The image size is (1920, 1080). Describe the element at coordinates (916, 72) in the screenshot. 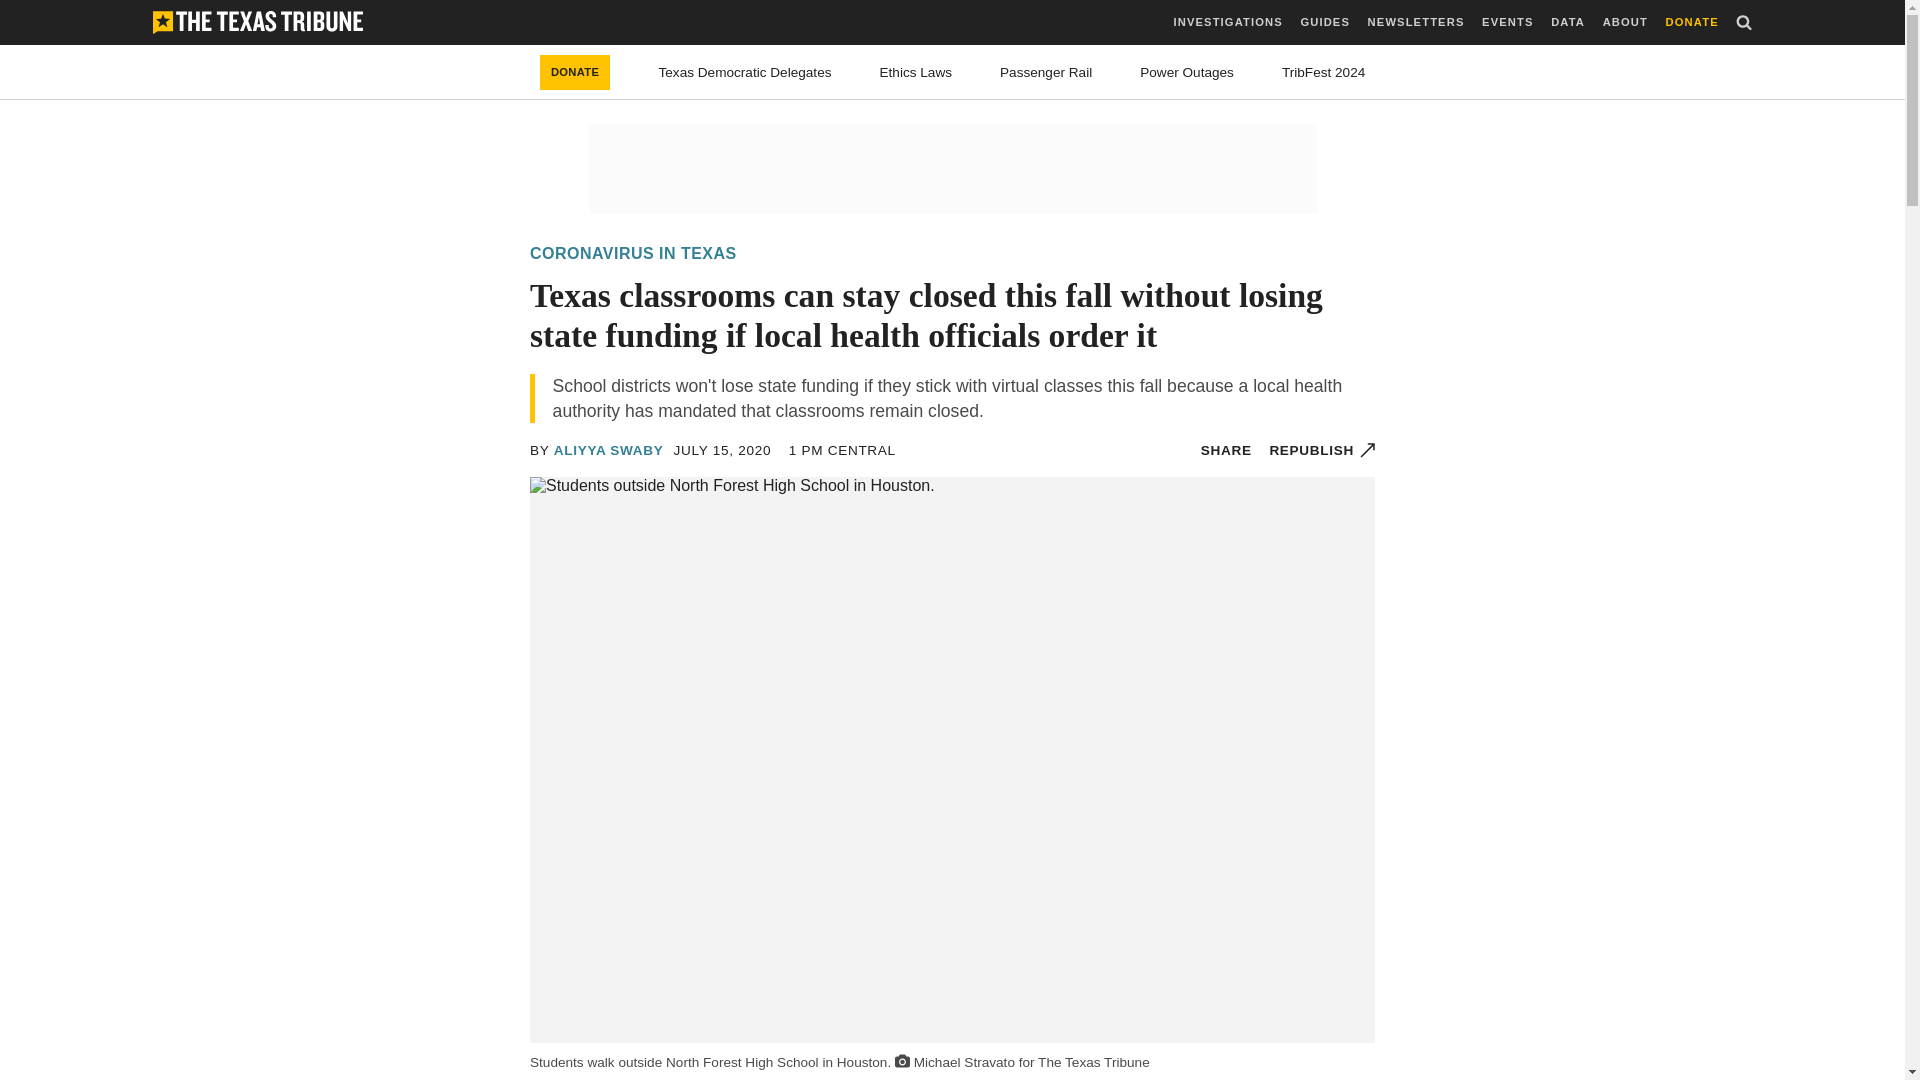

I see `Ethics Laws` at that location.